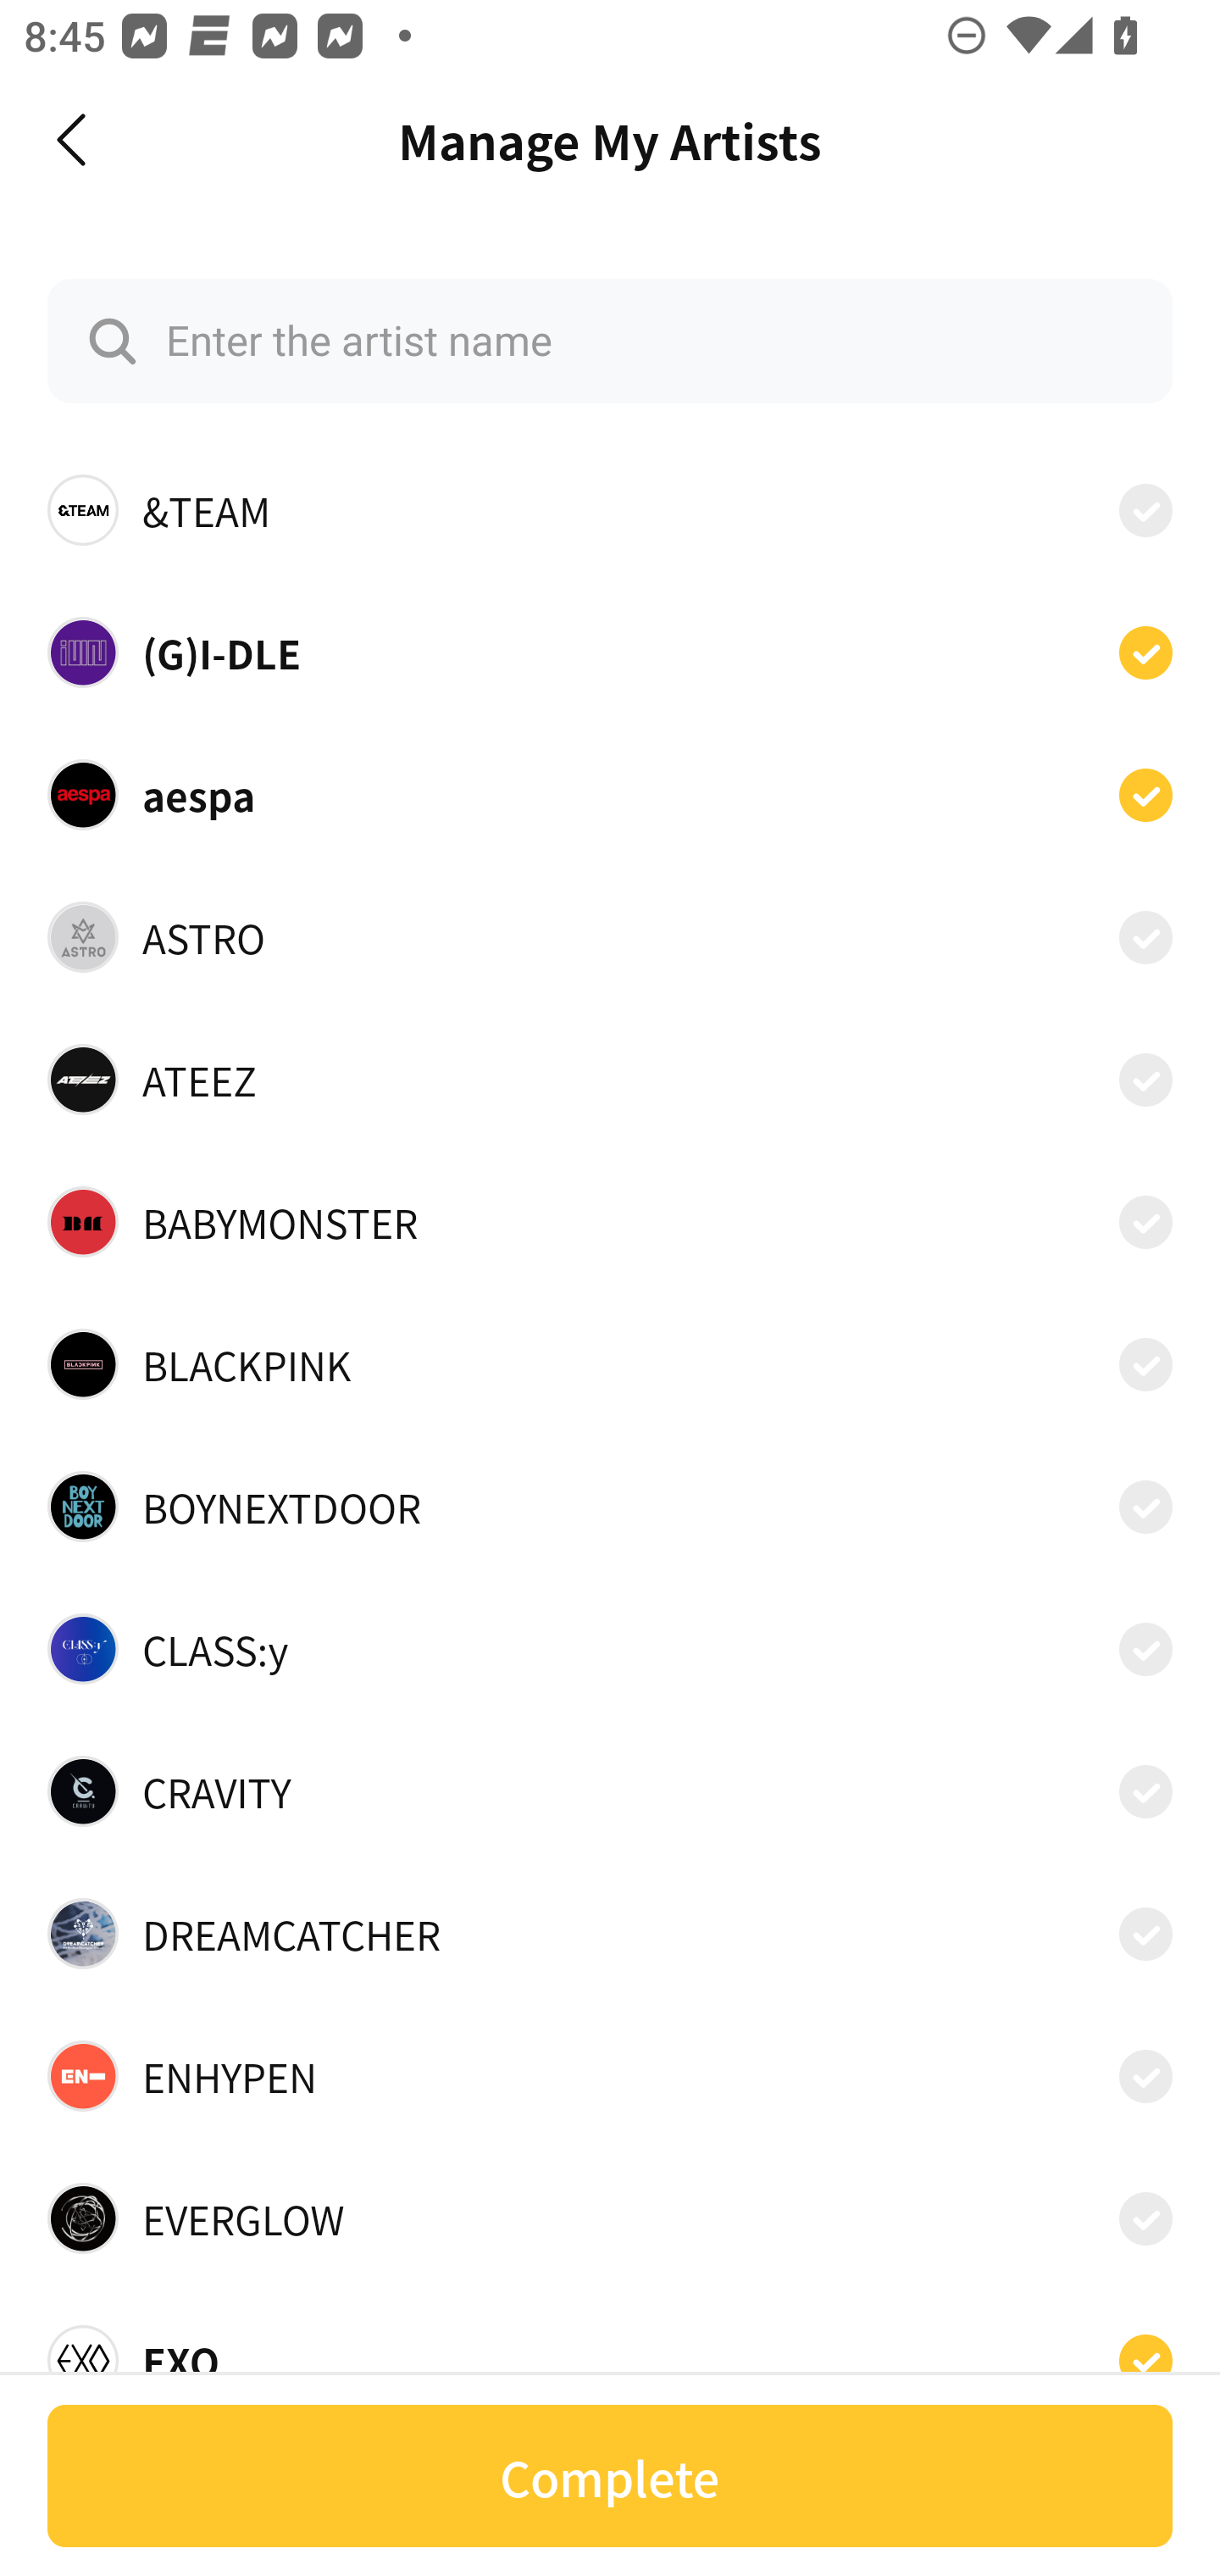  I want to click on EXO, so click(610, 2351).